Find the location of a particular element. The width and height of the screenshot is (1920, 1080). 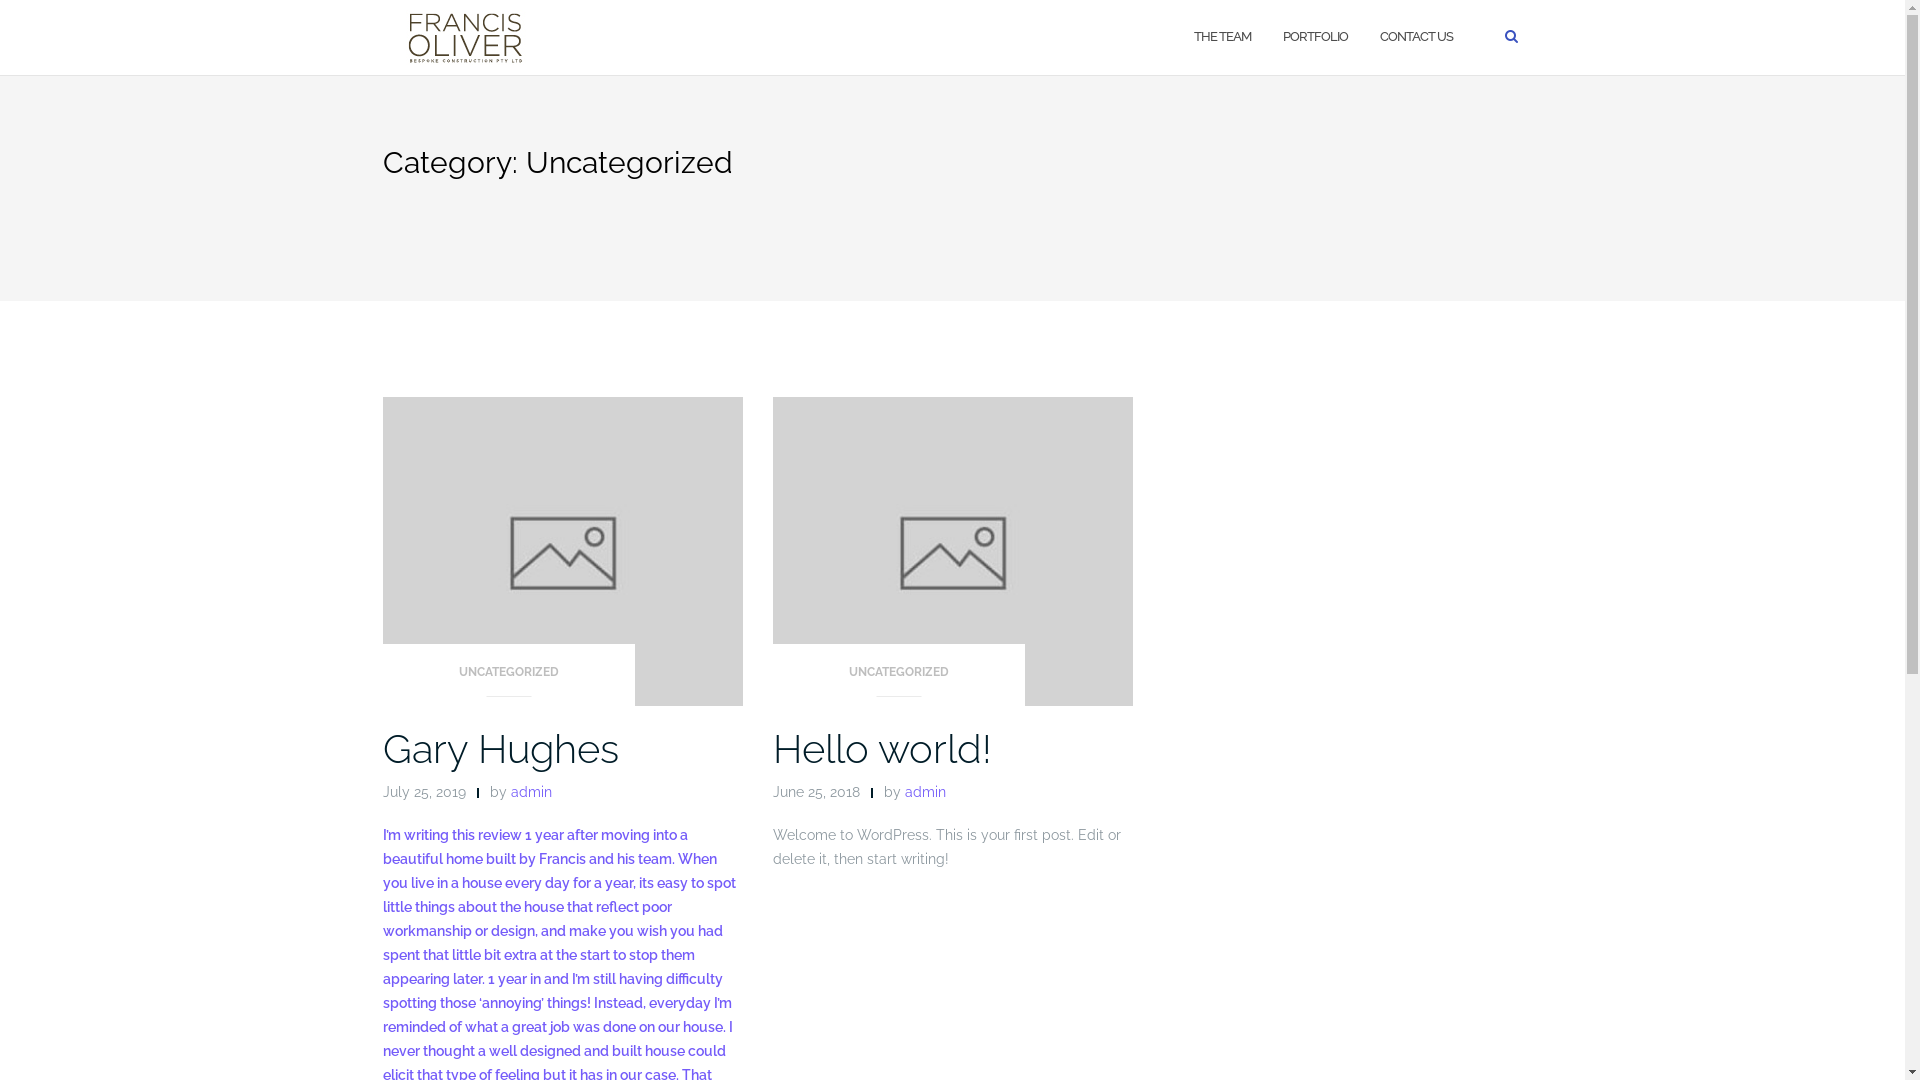

Gary Hughes is located at coordinates (500, 748).